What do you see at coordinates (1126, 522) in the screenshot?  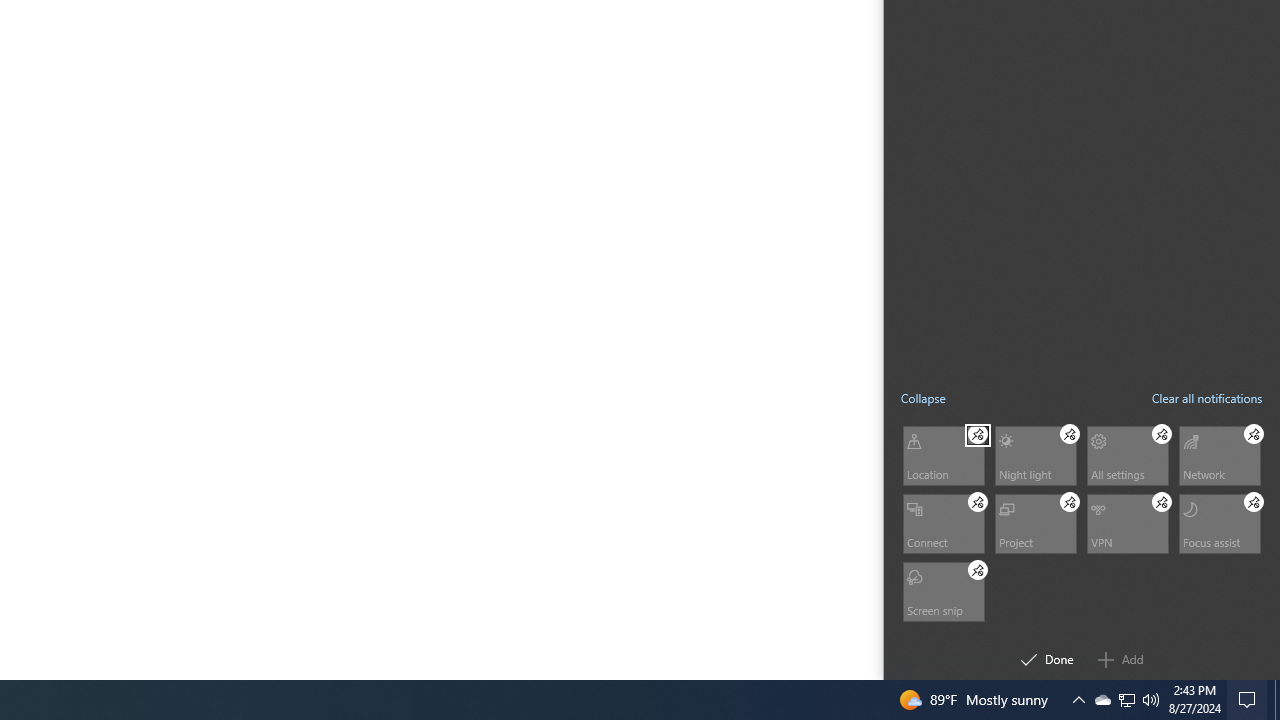 I see `Screen snip` at bounding box center [1126, 522].